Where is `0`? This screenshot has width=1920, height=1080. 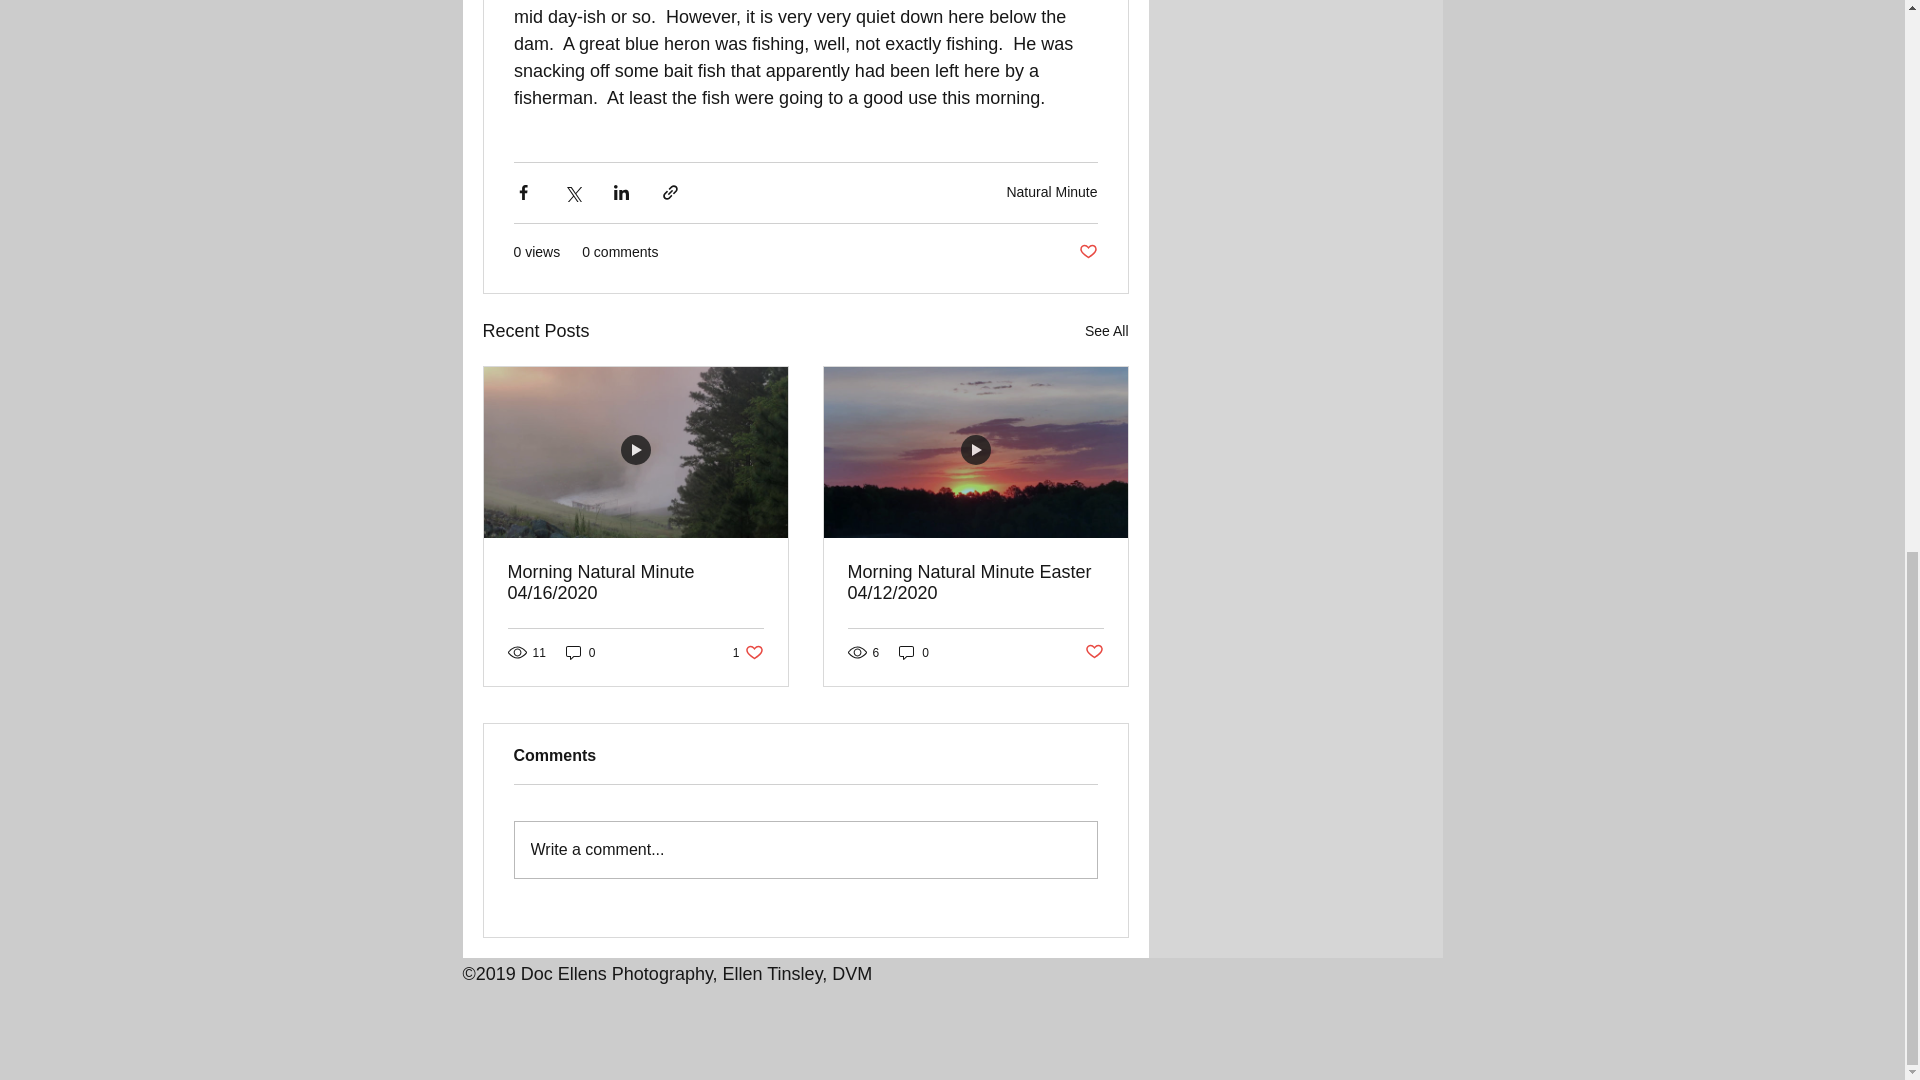
0 is located at coordinates (914, 652).